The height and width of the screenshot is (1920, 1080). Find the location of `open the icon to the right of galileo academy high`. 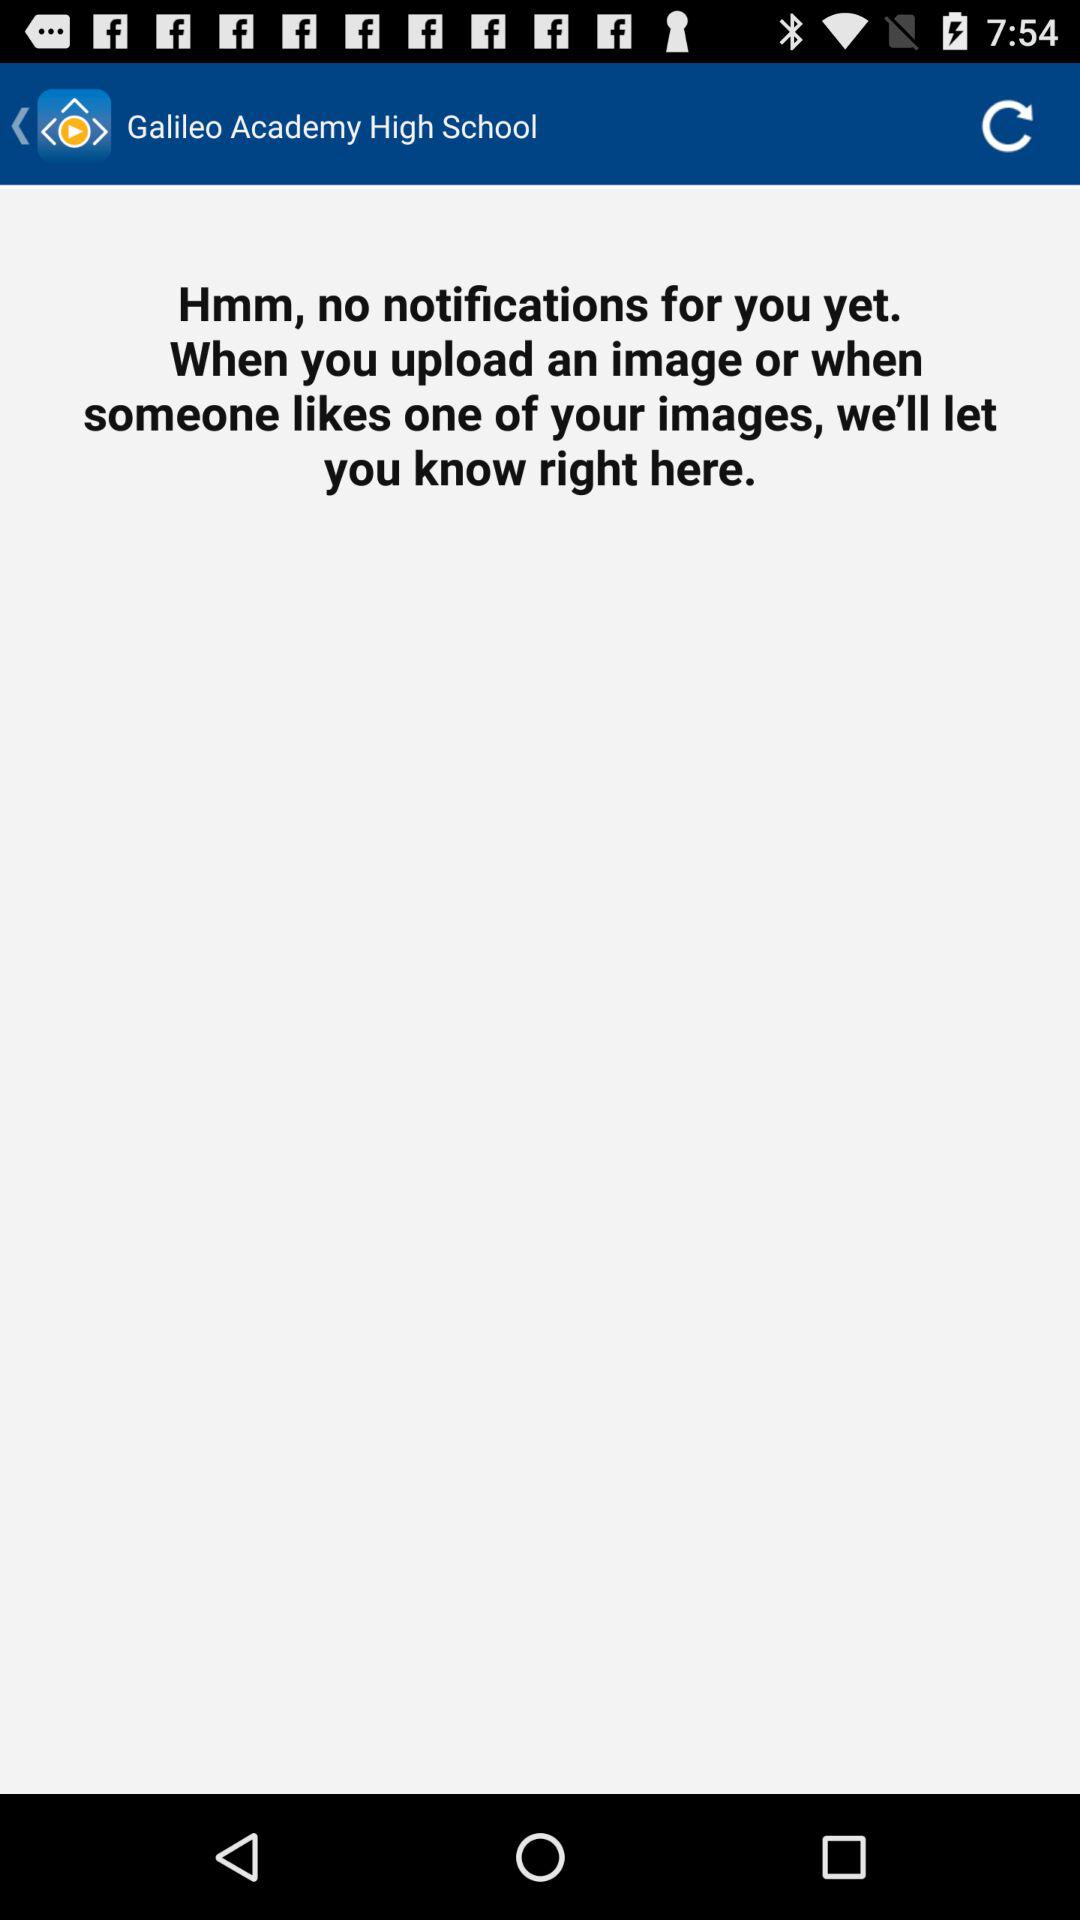

open the icon to the right of galileo academy high is located at coordinates (1006, 126).